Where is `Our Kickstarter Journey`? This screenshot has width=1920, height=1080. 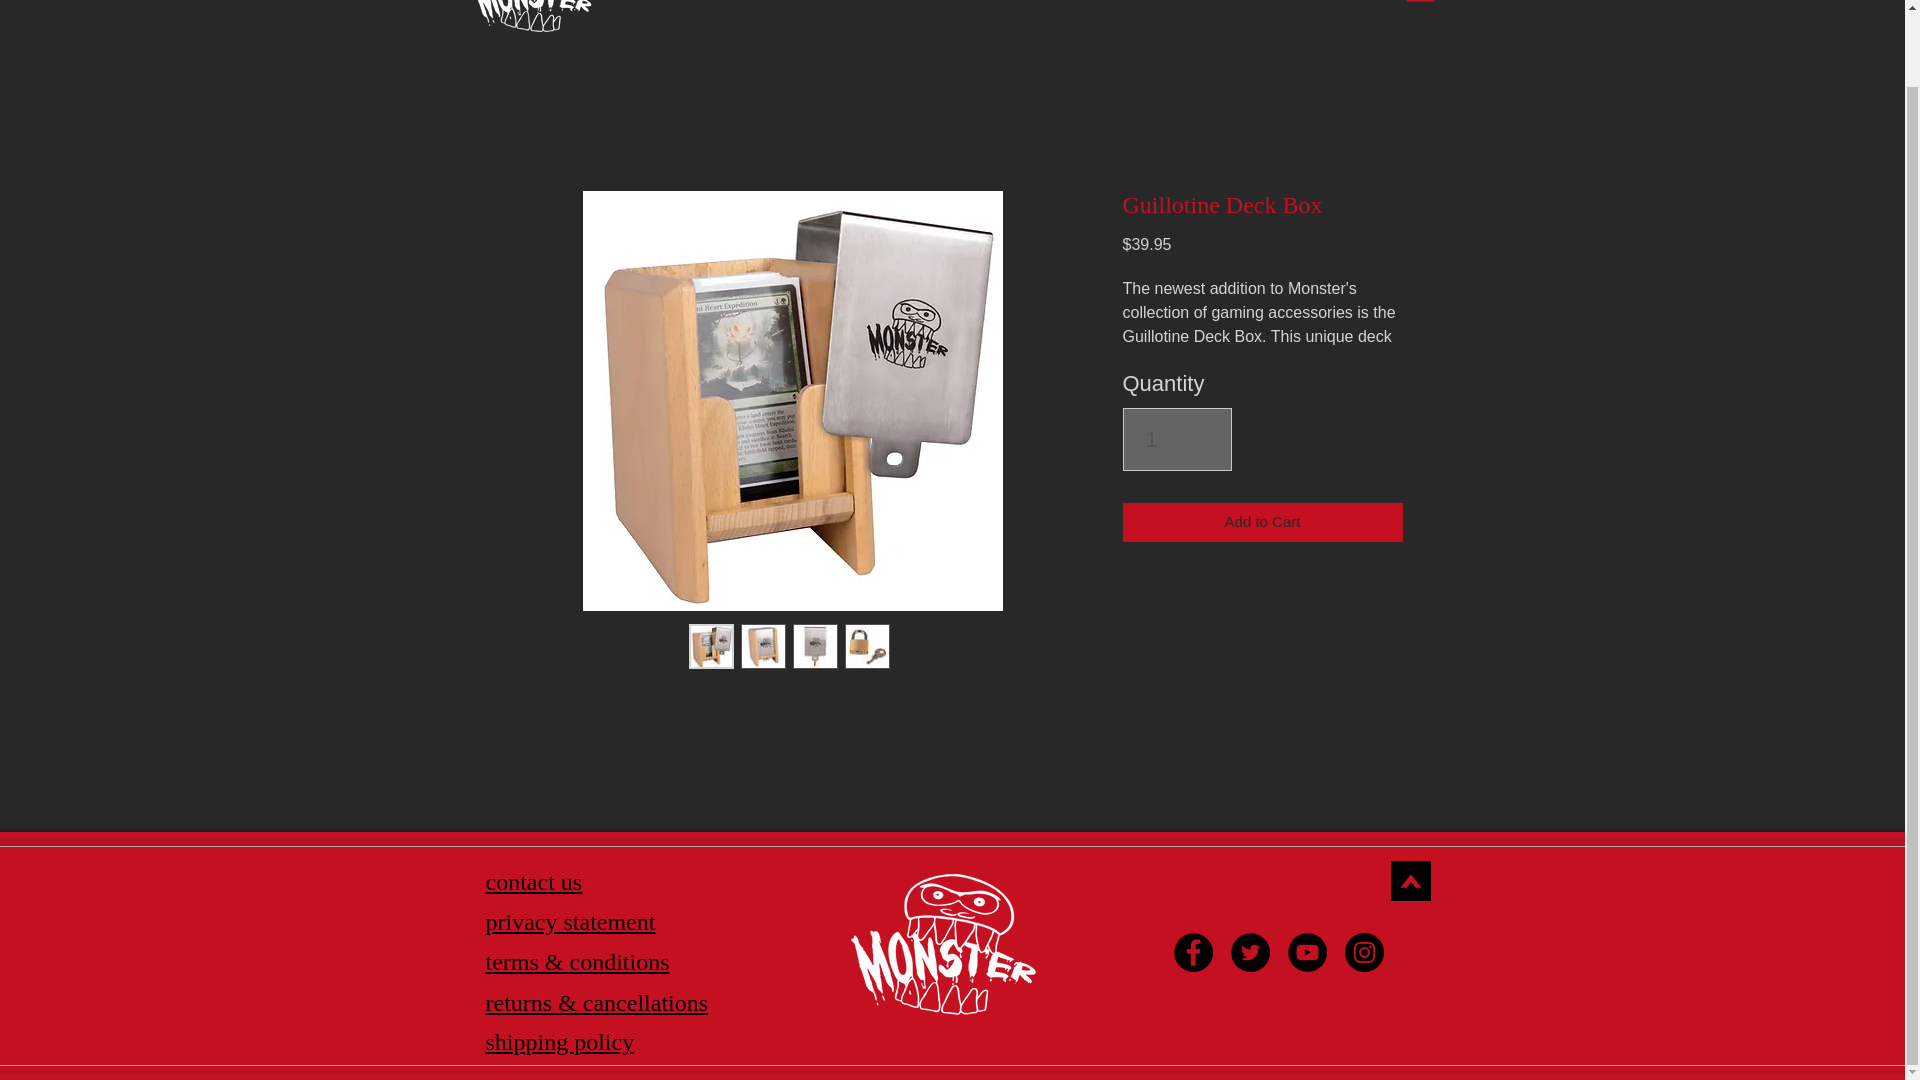 Our Kickstarter Journey is located at coordinates (896, 6).